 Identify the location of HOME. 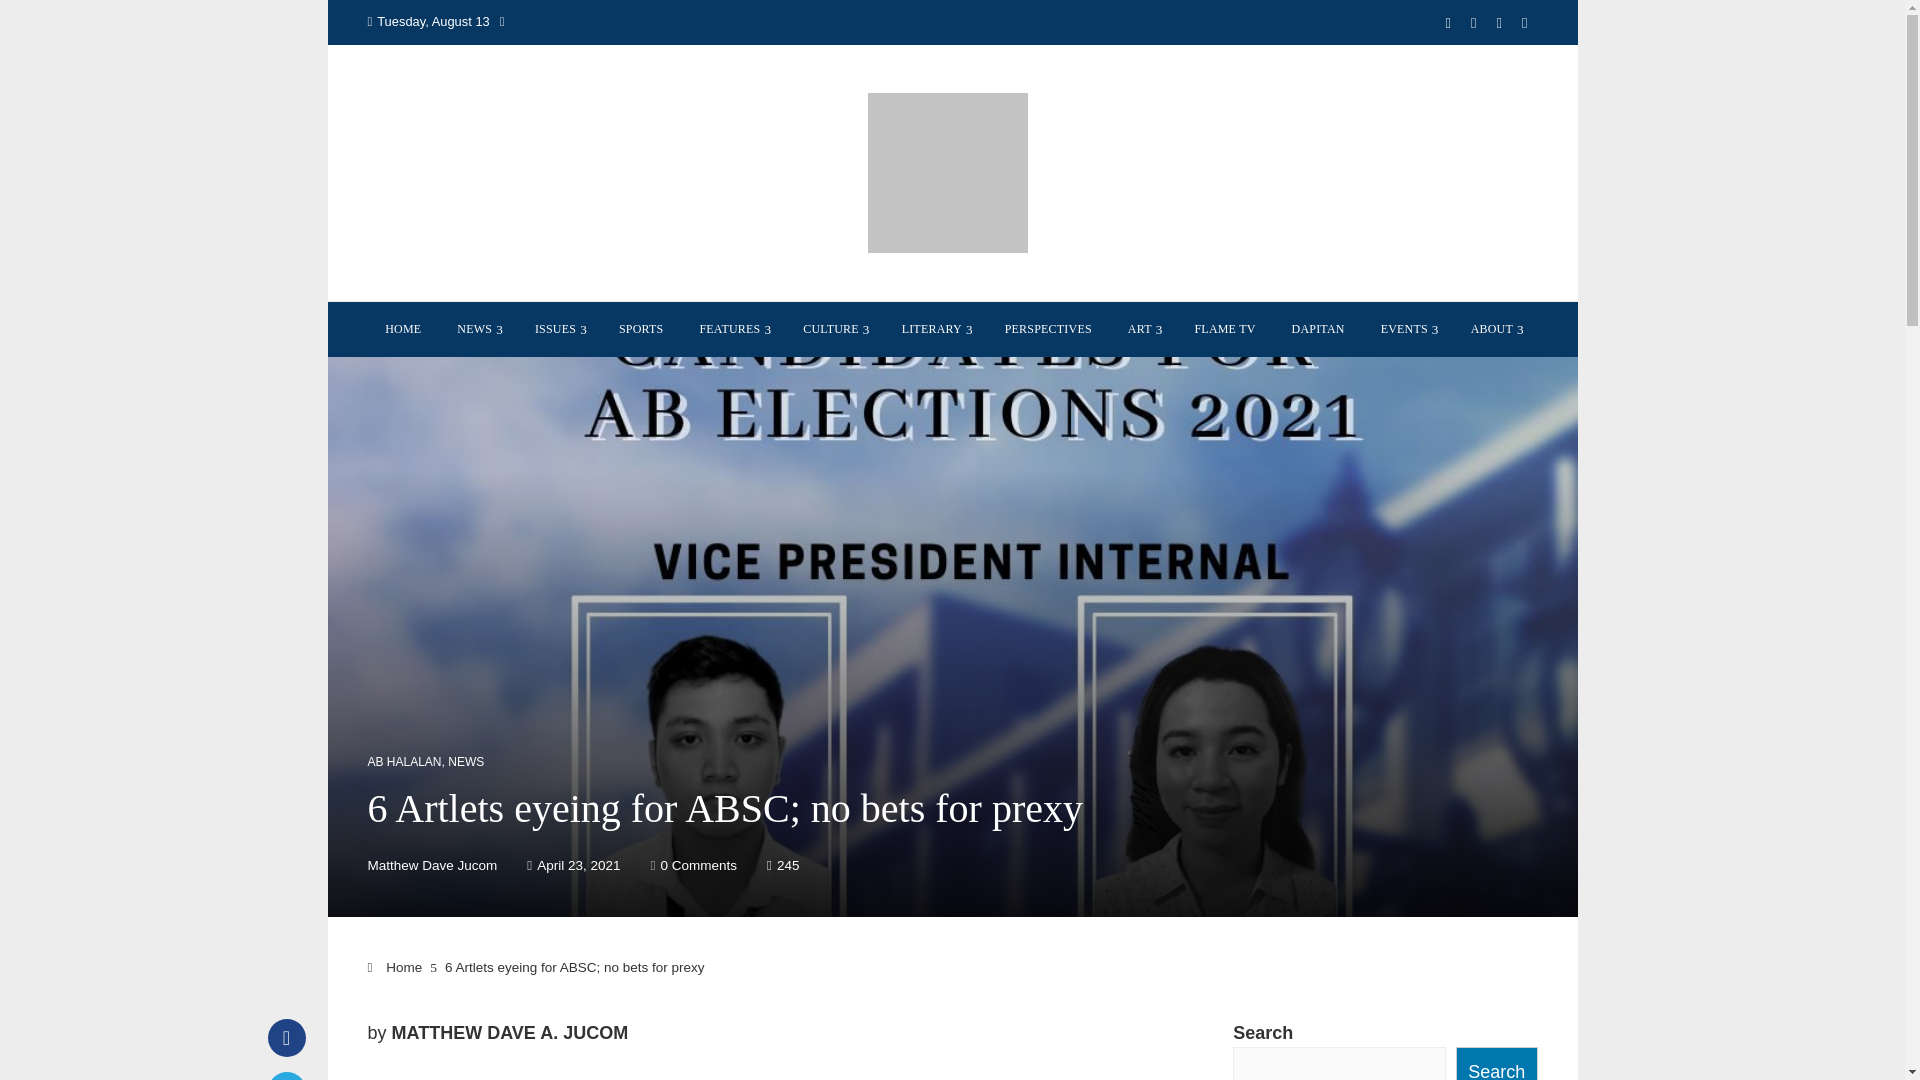
(402, 329).